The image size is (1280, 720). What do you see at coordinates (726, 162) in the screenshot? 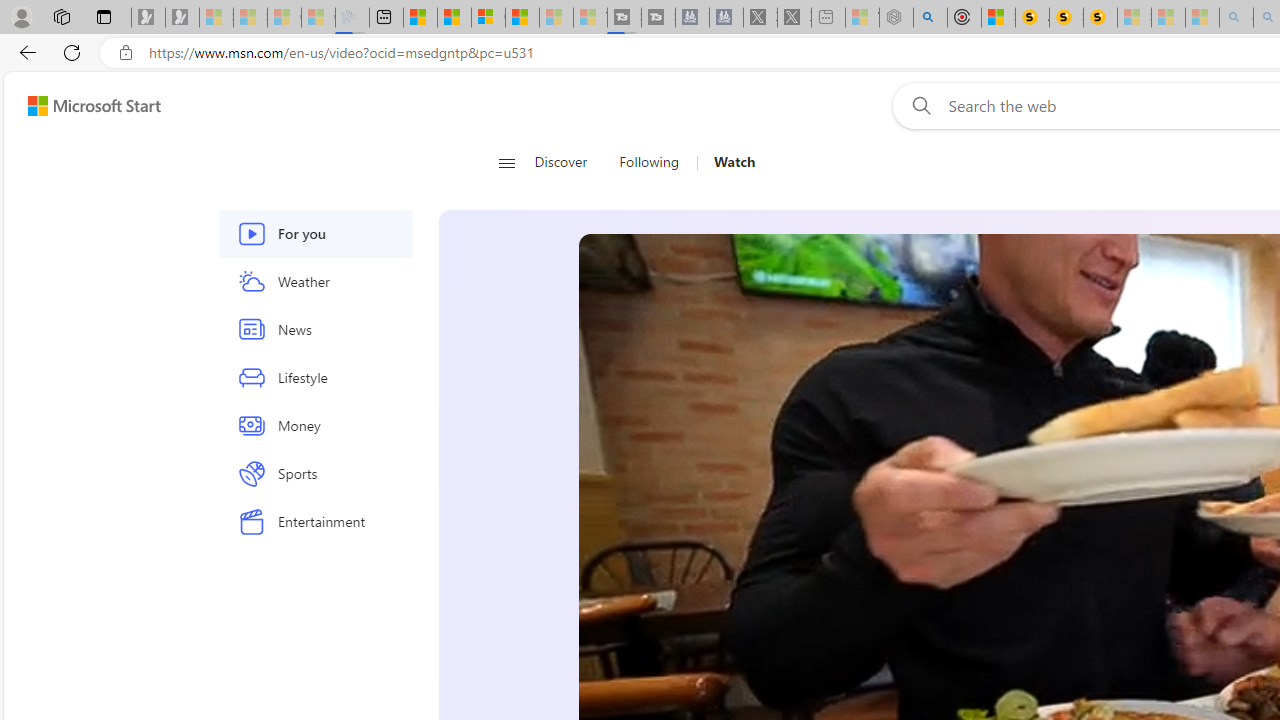
I see `Watch` at bounding box center [726, 162].